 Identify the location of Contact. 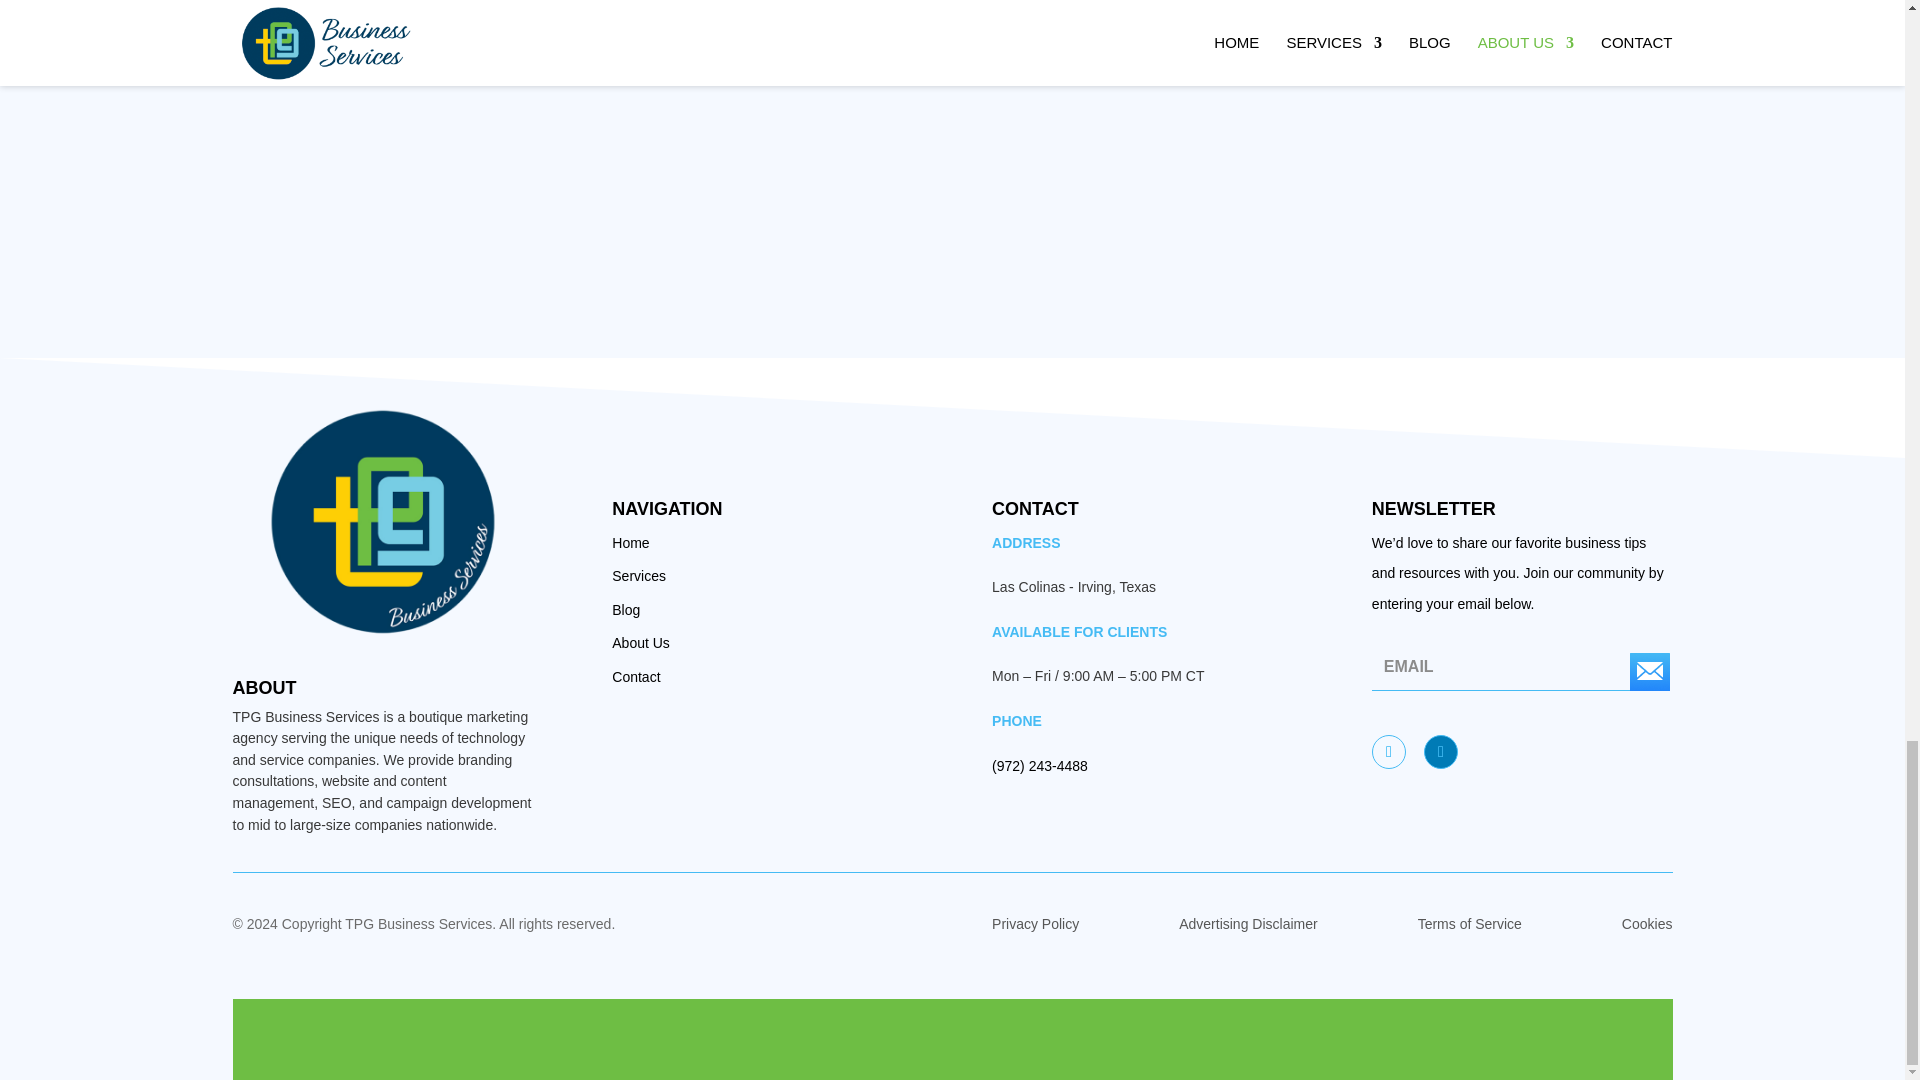
(636, 676).